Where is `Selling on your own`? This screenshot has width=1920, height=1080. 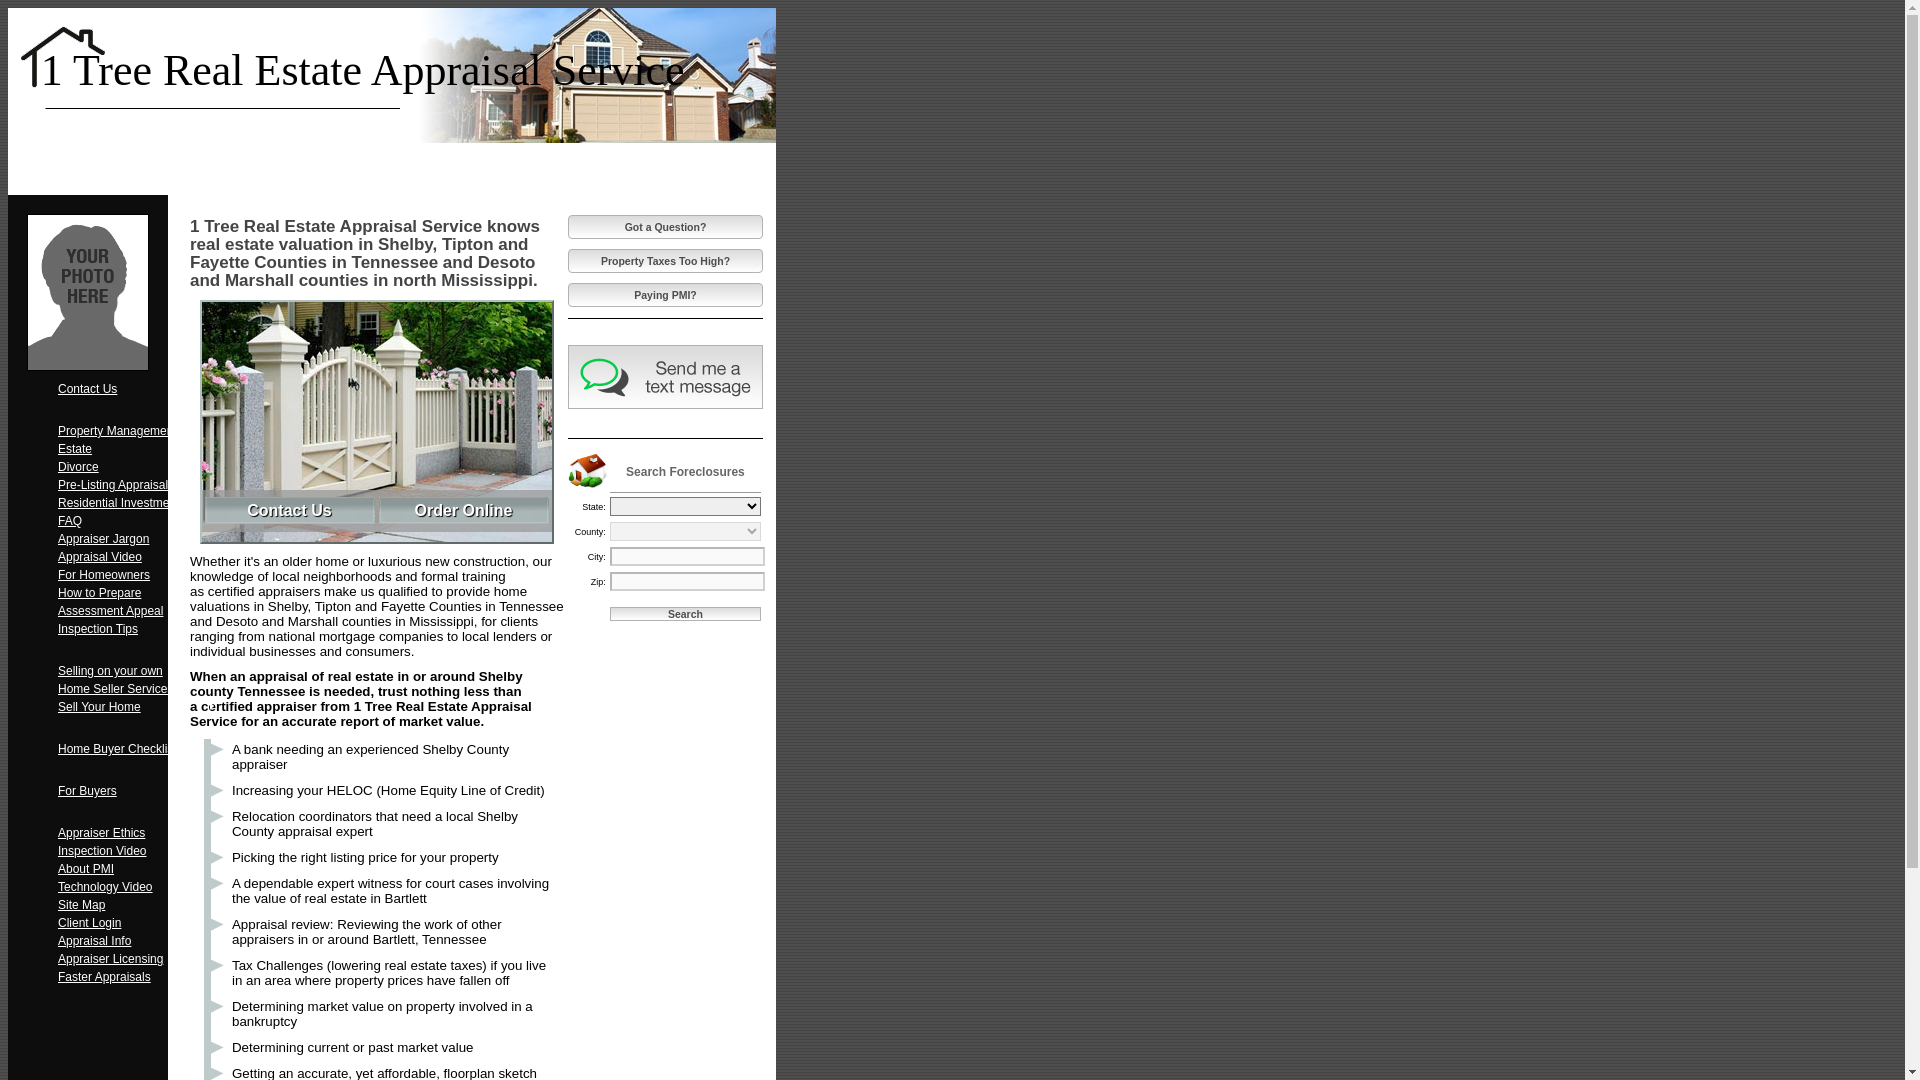 Selling on your own is located at coordinates (138, 671).